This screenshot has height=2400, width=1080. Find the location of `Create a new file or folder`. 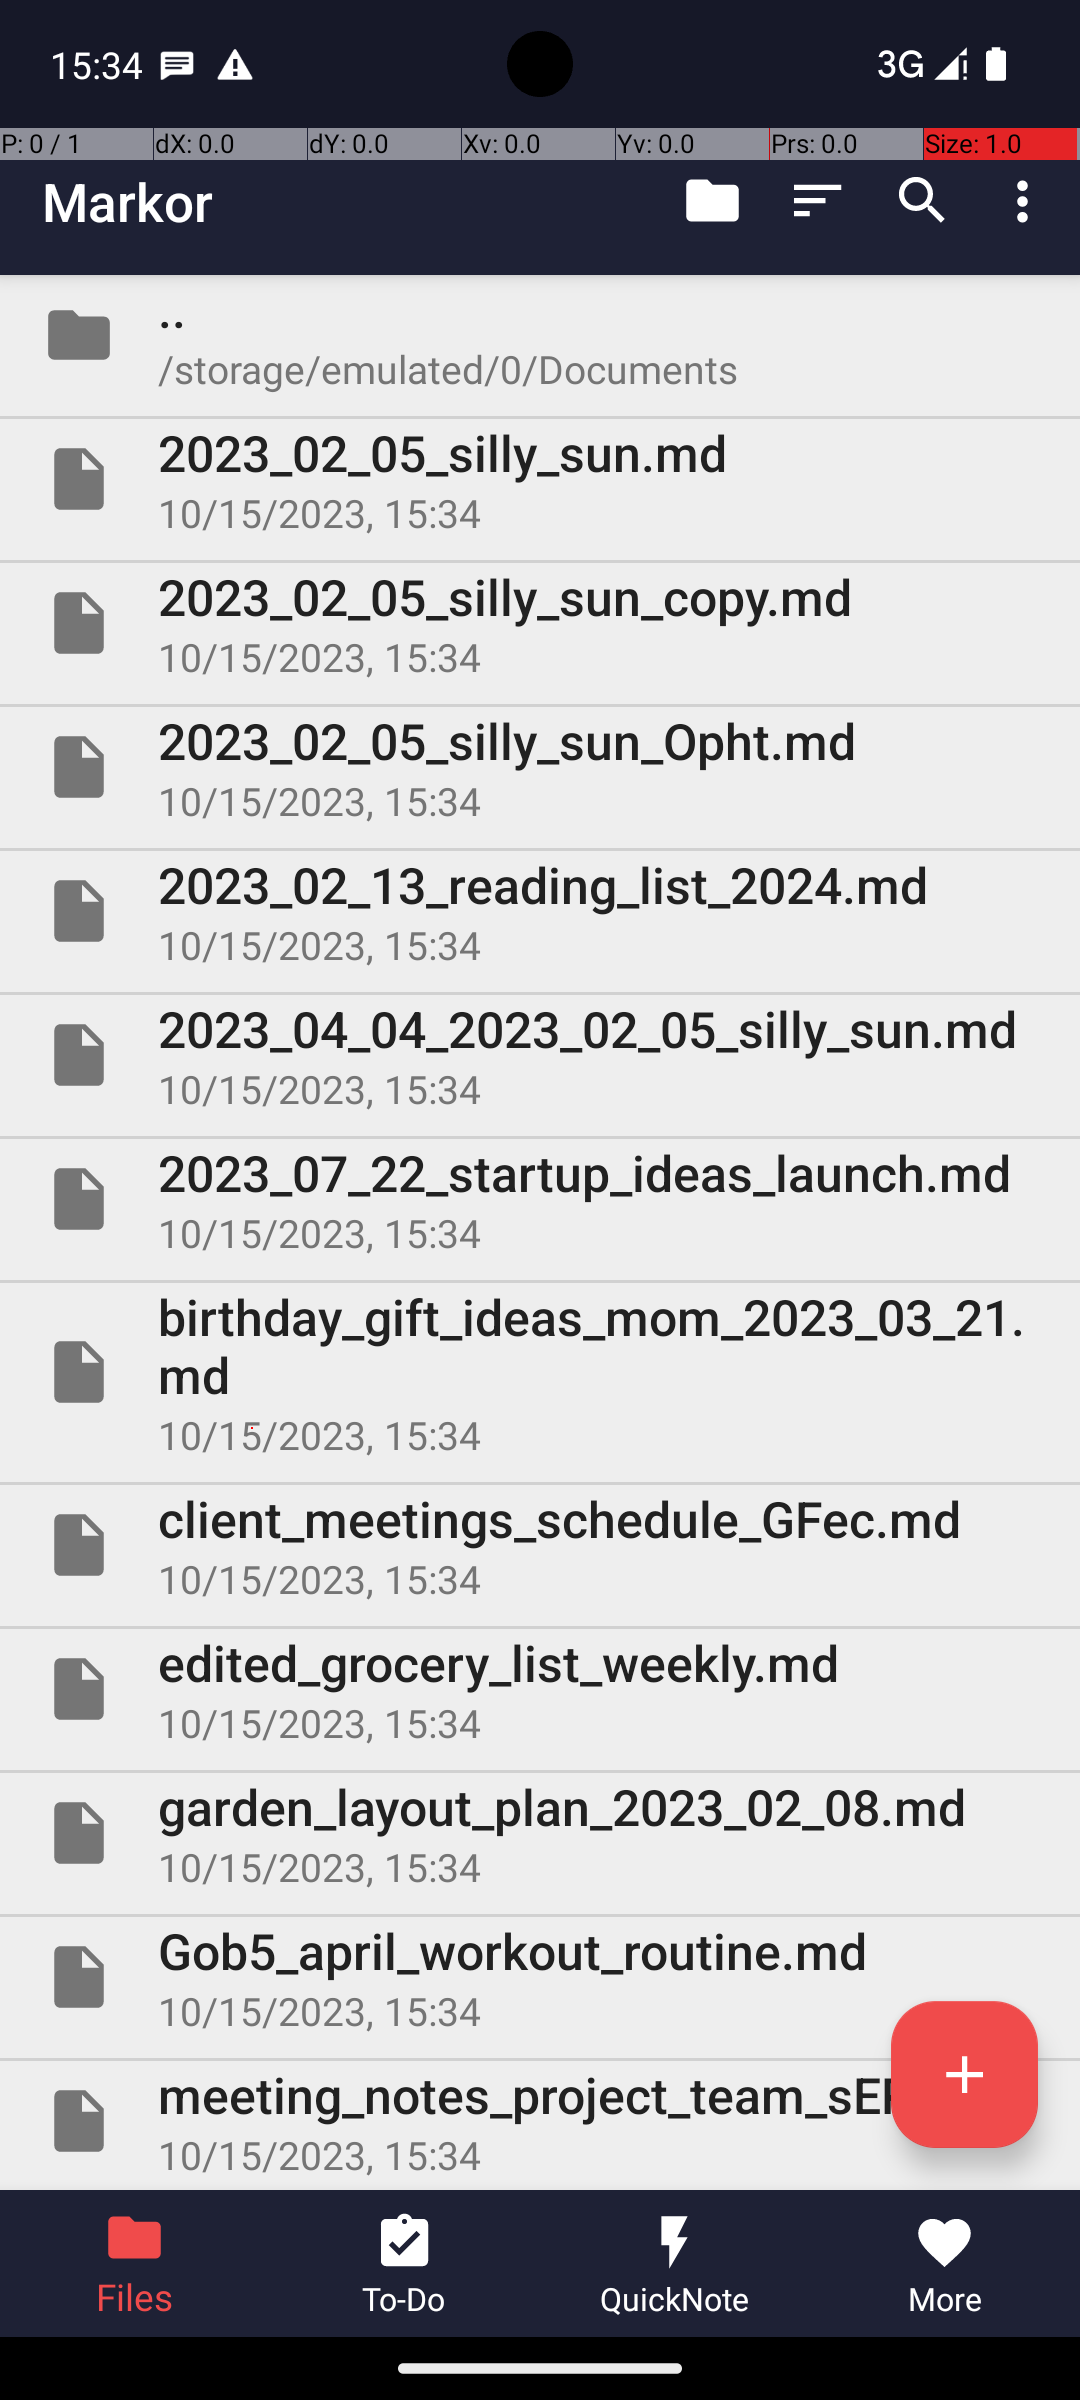

Create a new file or folder is located at coordinates (964, 2074).